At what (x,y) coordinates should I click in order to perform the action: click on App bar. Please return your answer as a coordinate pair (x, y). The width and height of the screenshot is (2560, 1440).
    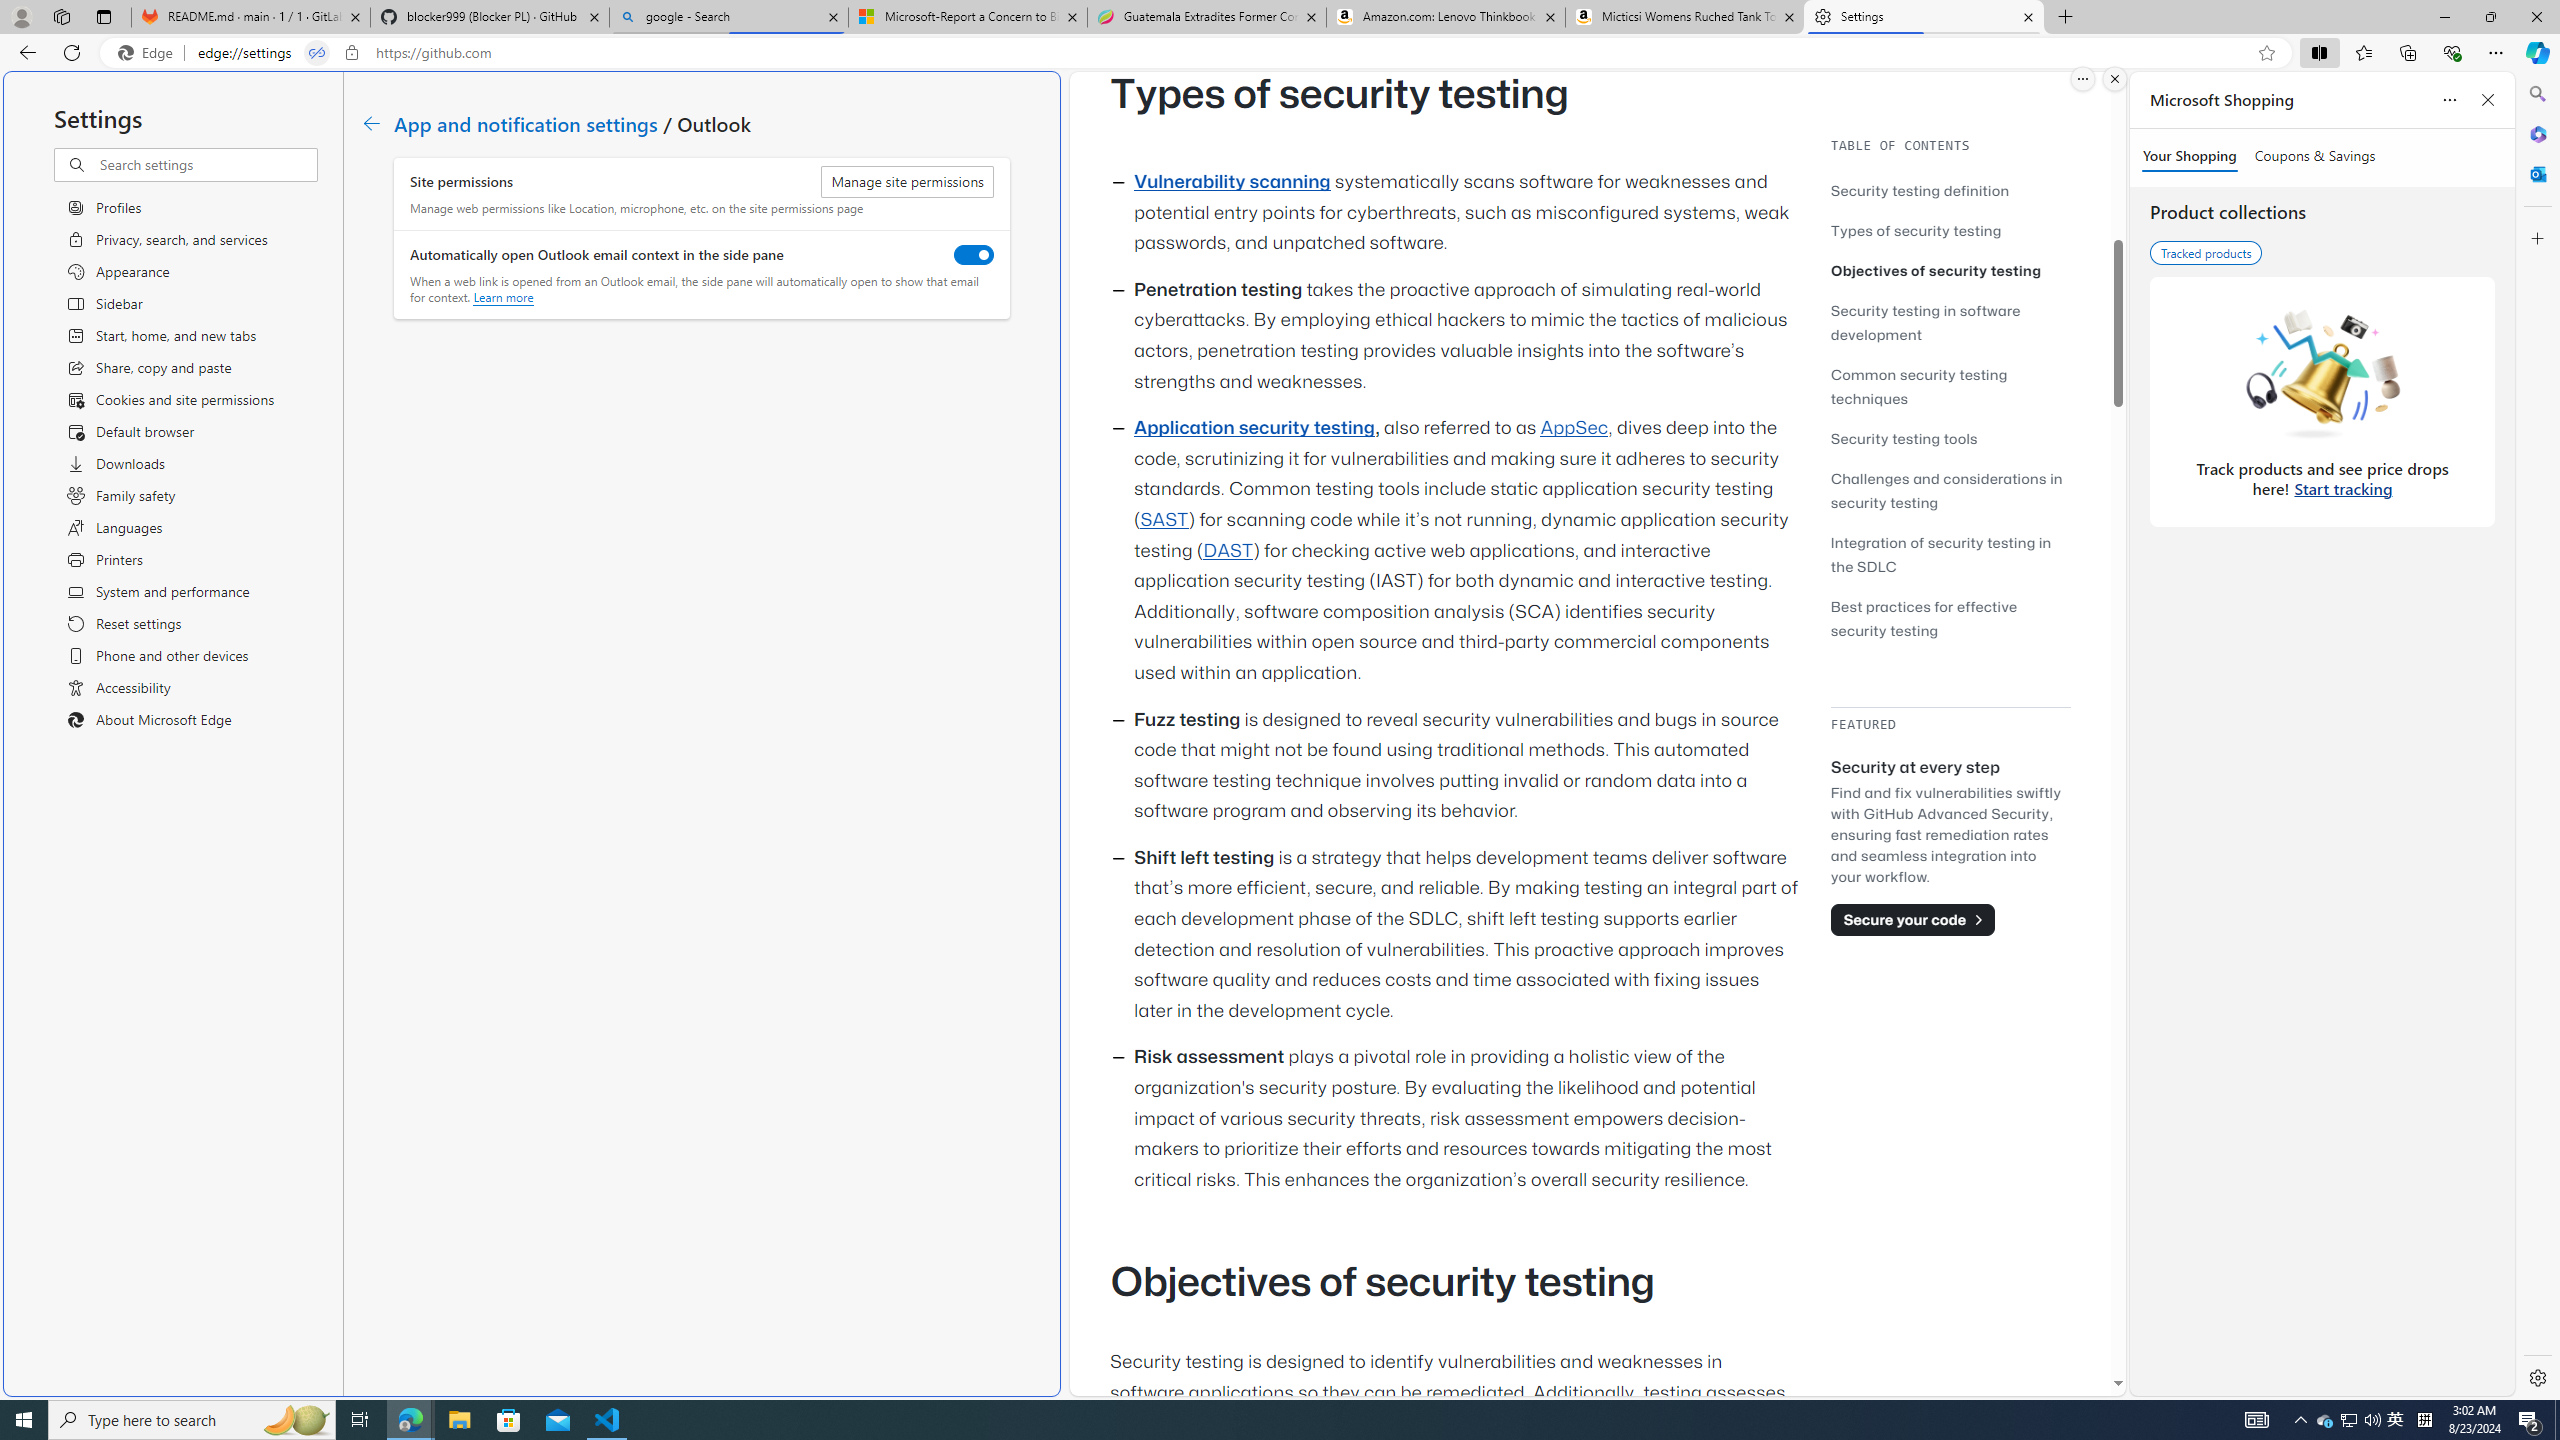
    Looking at the image, I should click on (1280, 53).